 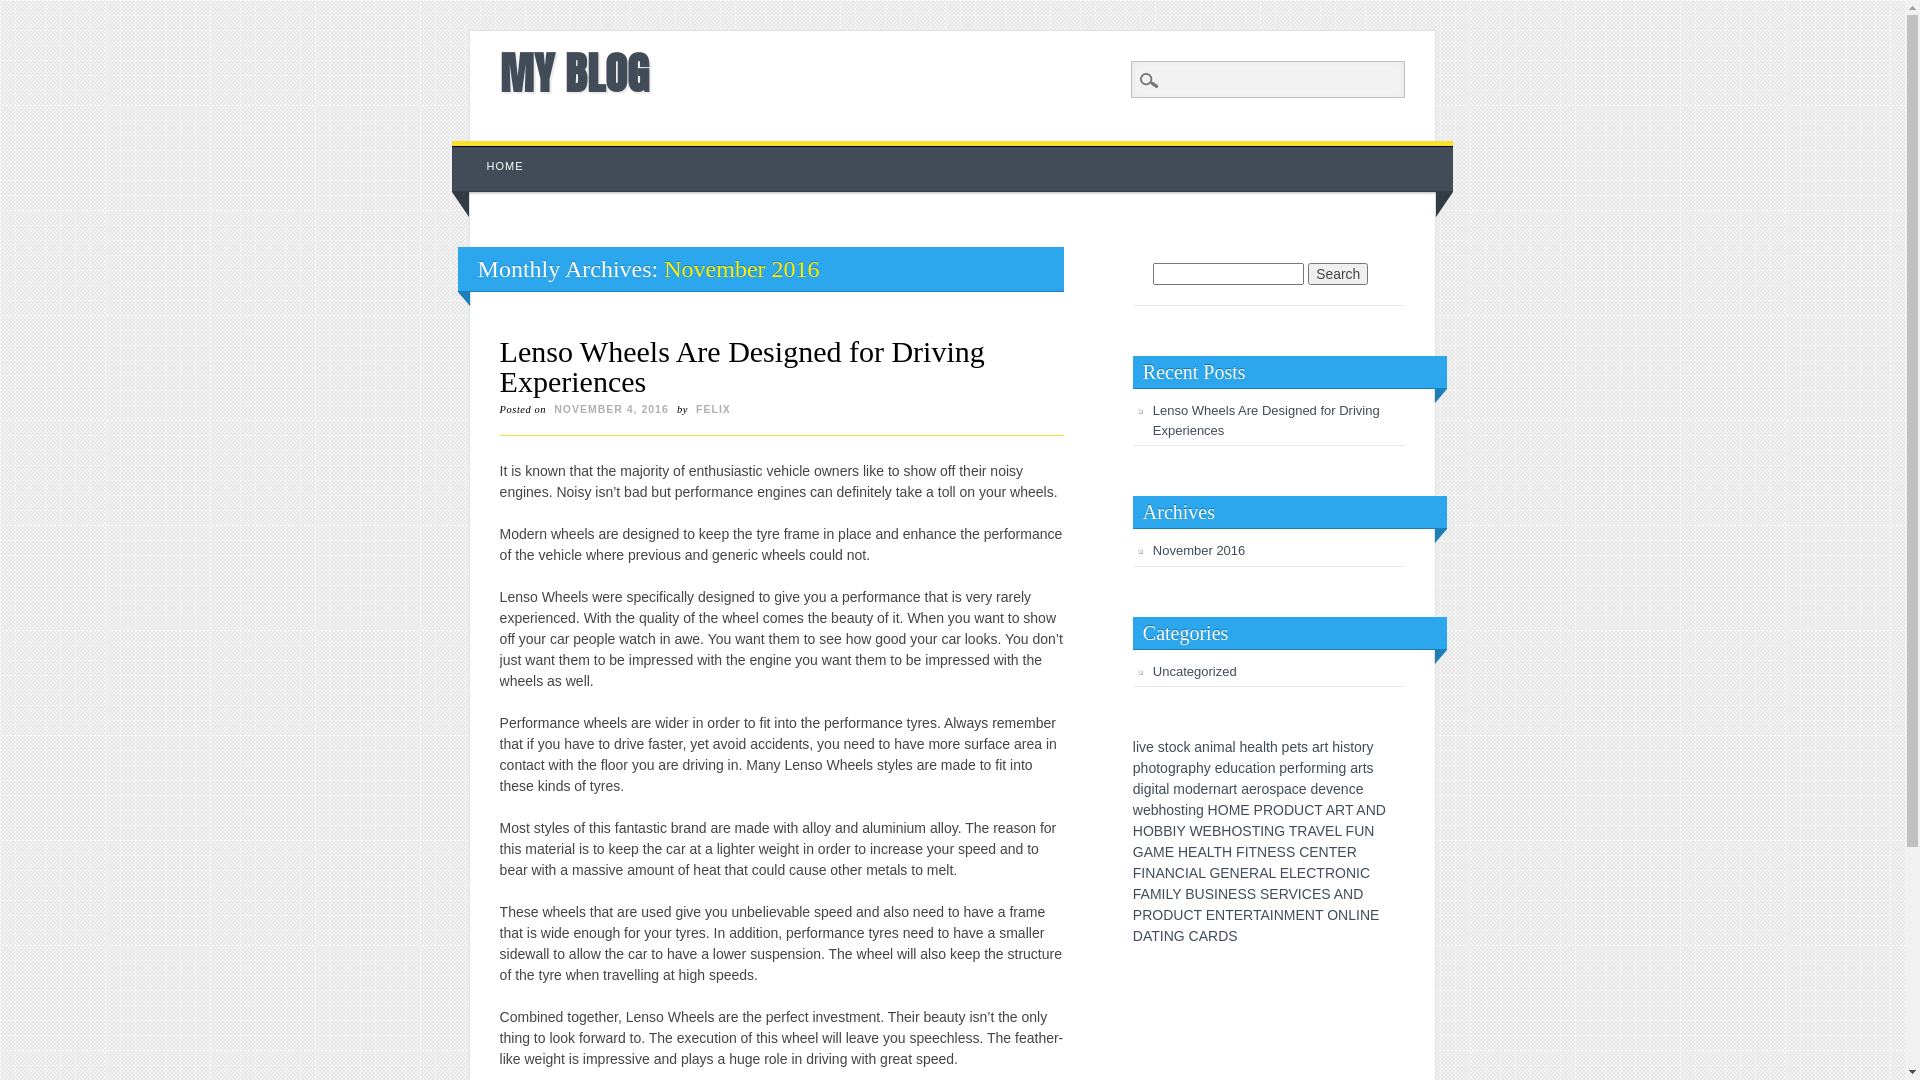 What do you see at coordinates (1158, 831) in the screenshot?
I see `B` at bounding box center [1158, 831].